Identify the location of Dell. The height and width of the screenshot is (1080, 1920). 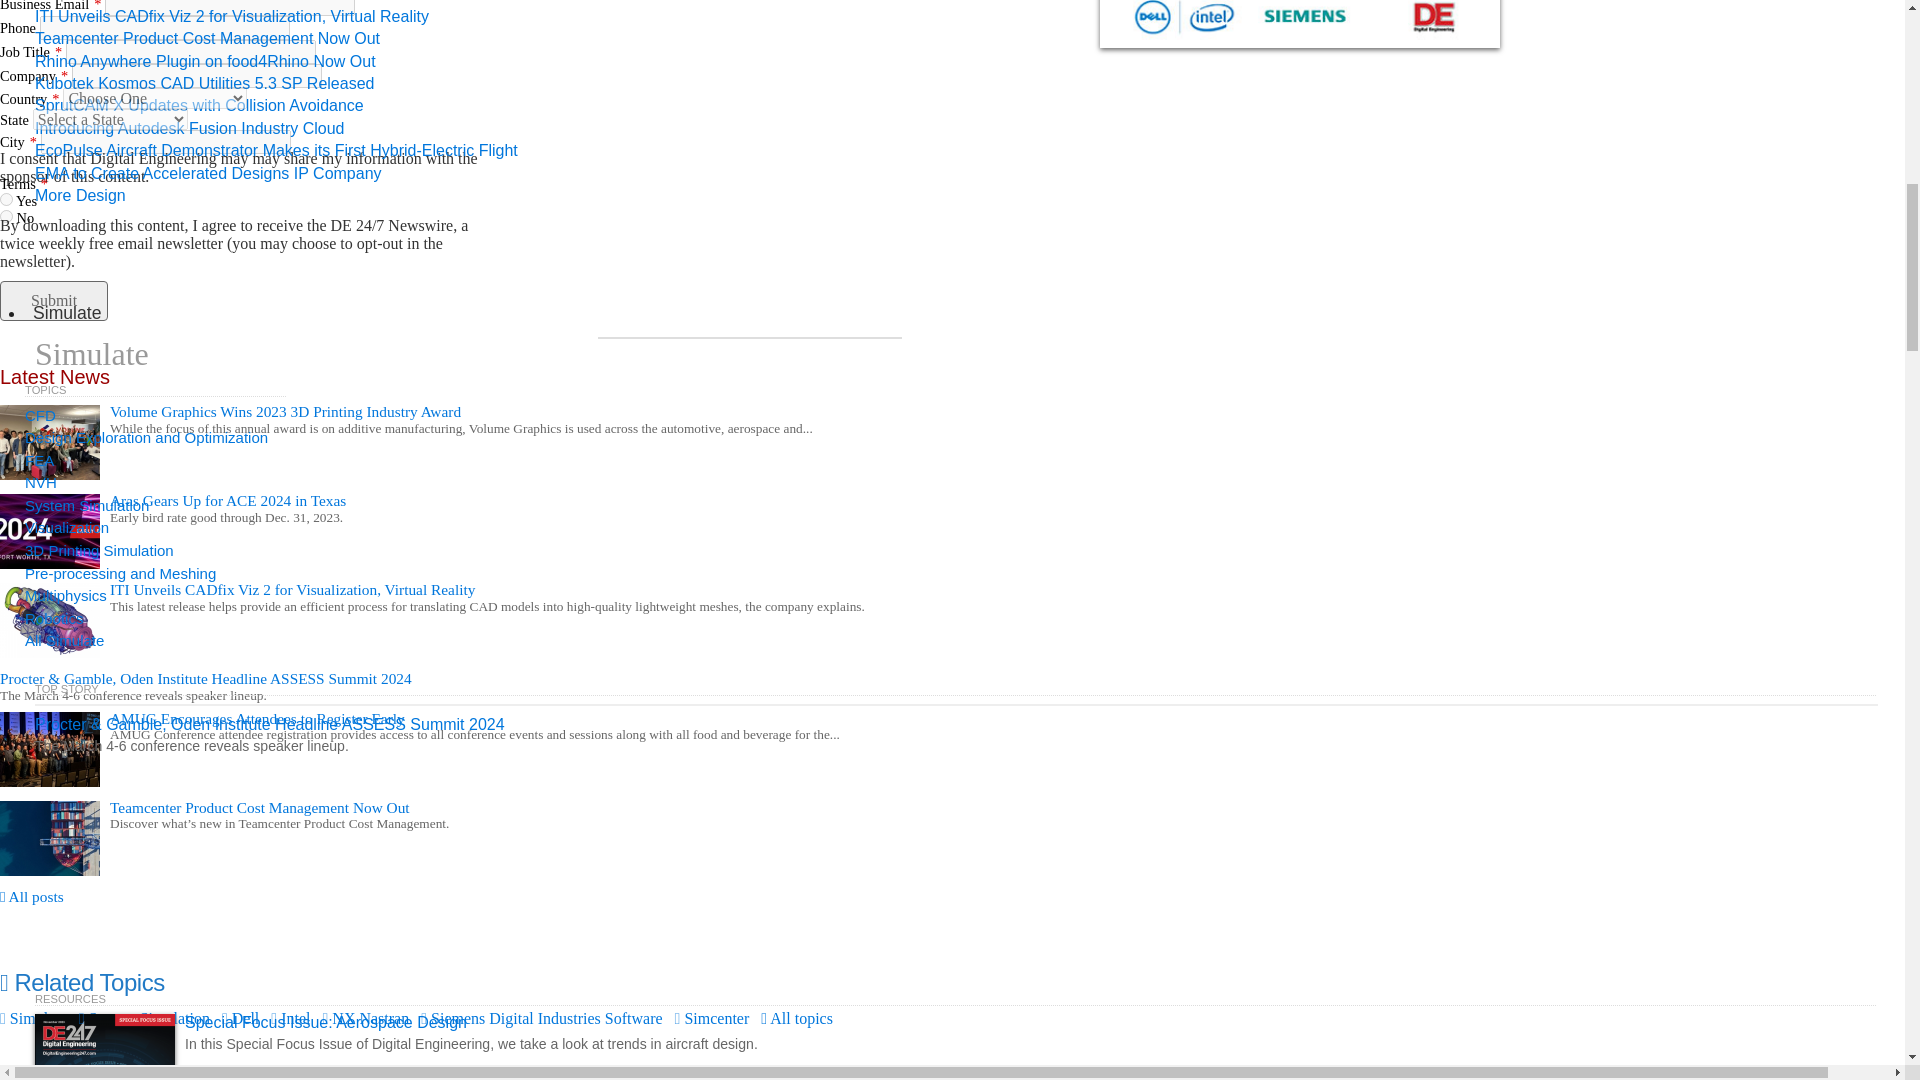
(240, 1018).